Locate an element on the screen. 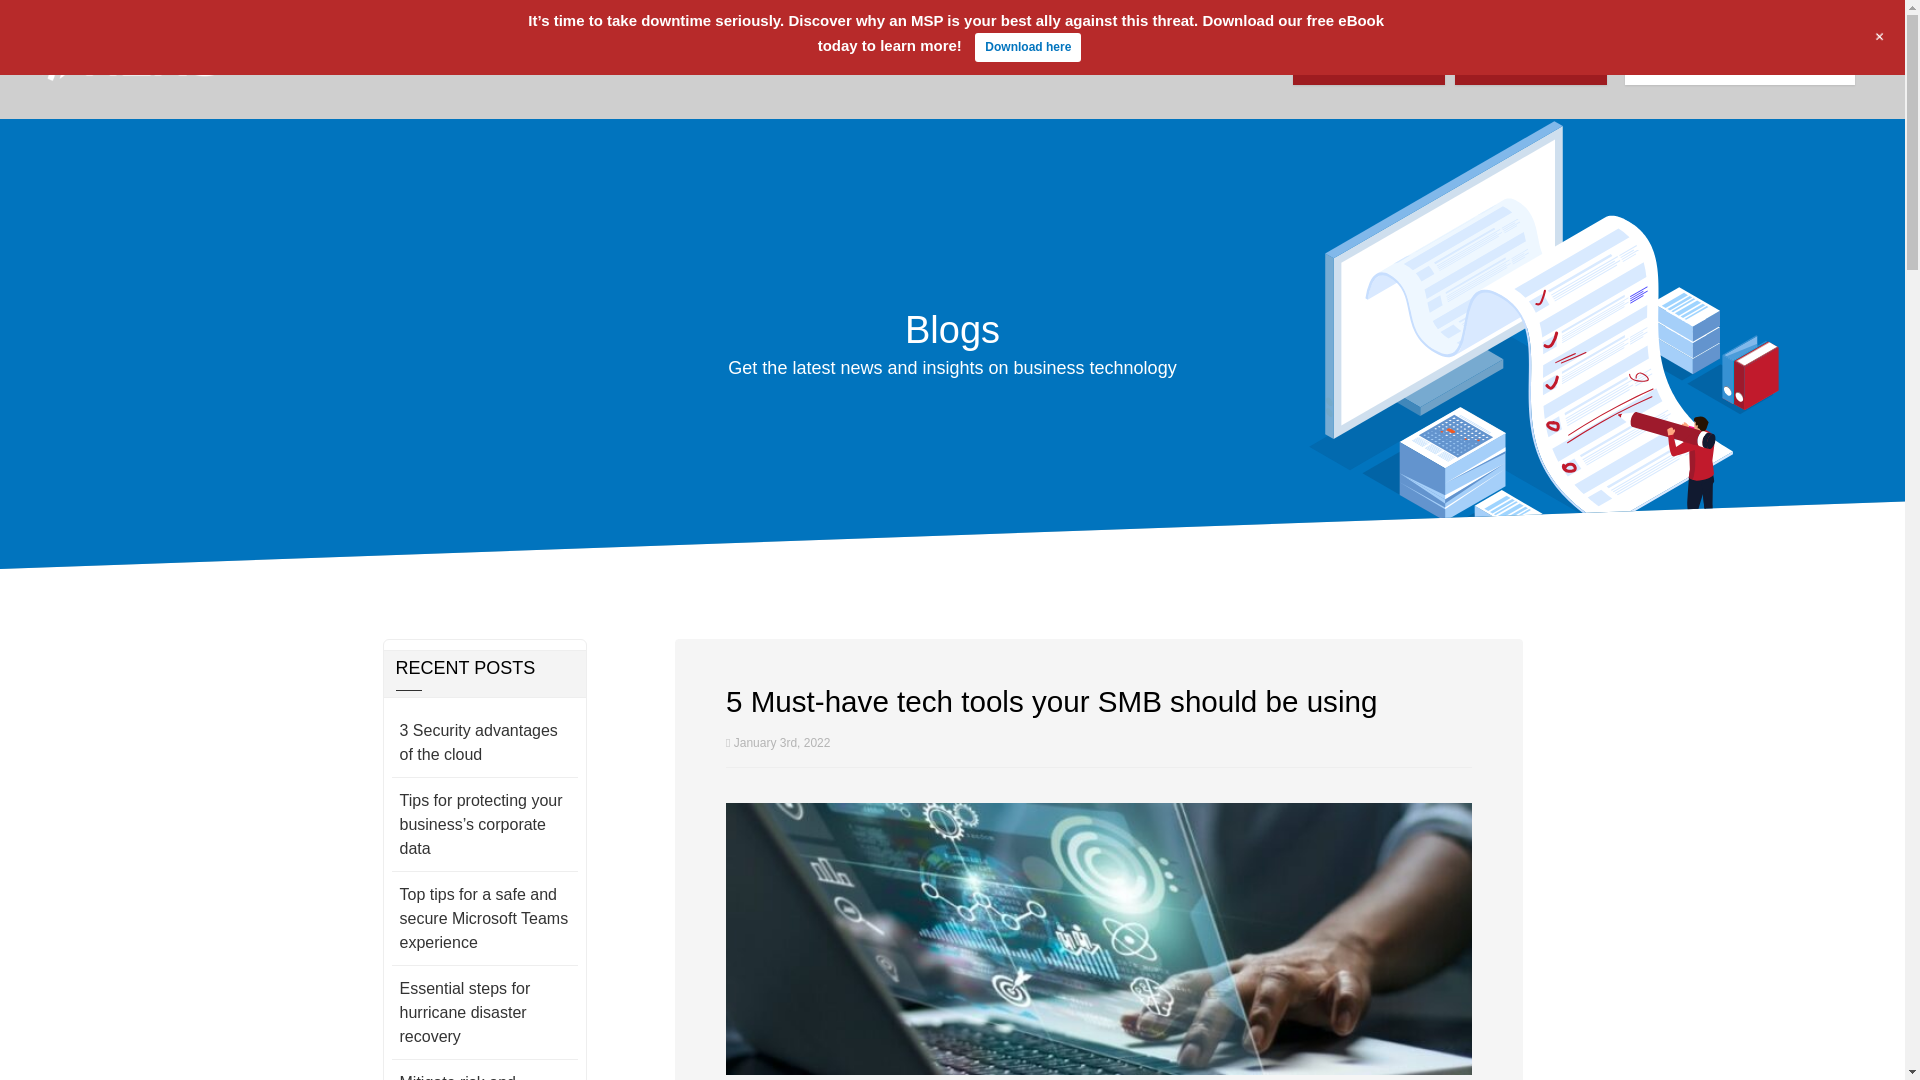  Services is located at coordinates (568, 60).